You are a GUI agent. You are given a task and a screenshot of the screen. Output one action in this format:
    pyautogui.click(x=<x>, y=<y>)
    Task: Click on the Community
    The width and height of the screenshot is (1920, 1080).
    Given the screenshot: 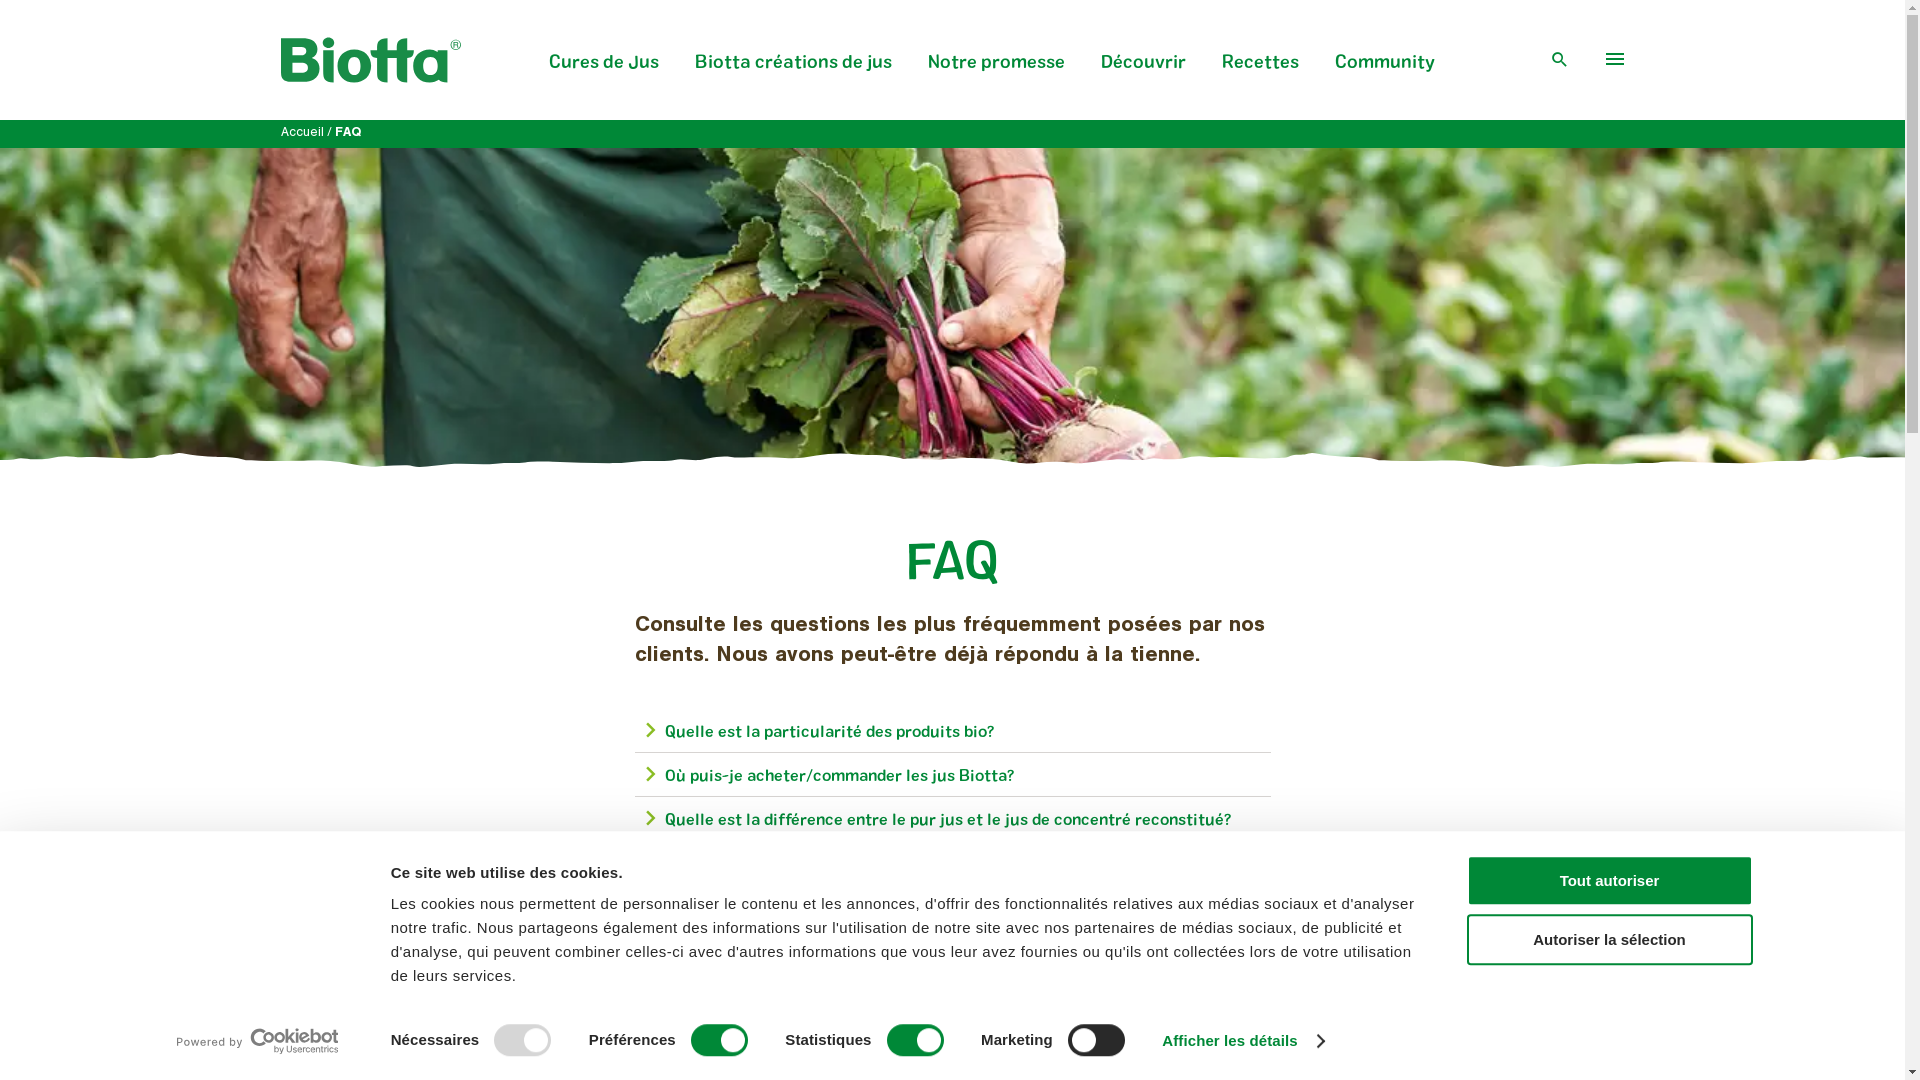 What is the action you would take?
    pyautogui.click(x=1385, y=73)
    